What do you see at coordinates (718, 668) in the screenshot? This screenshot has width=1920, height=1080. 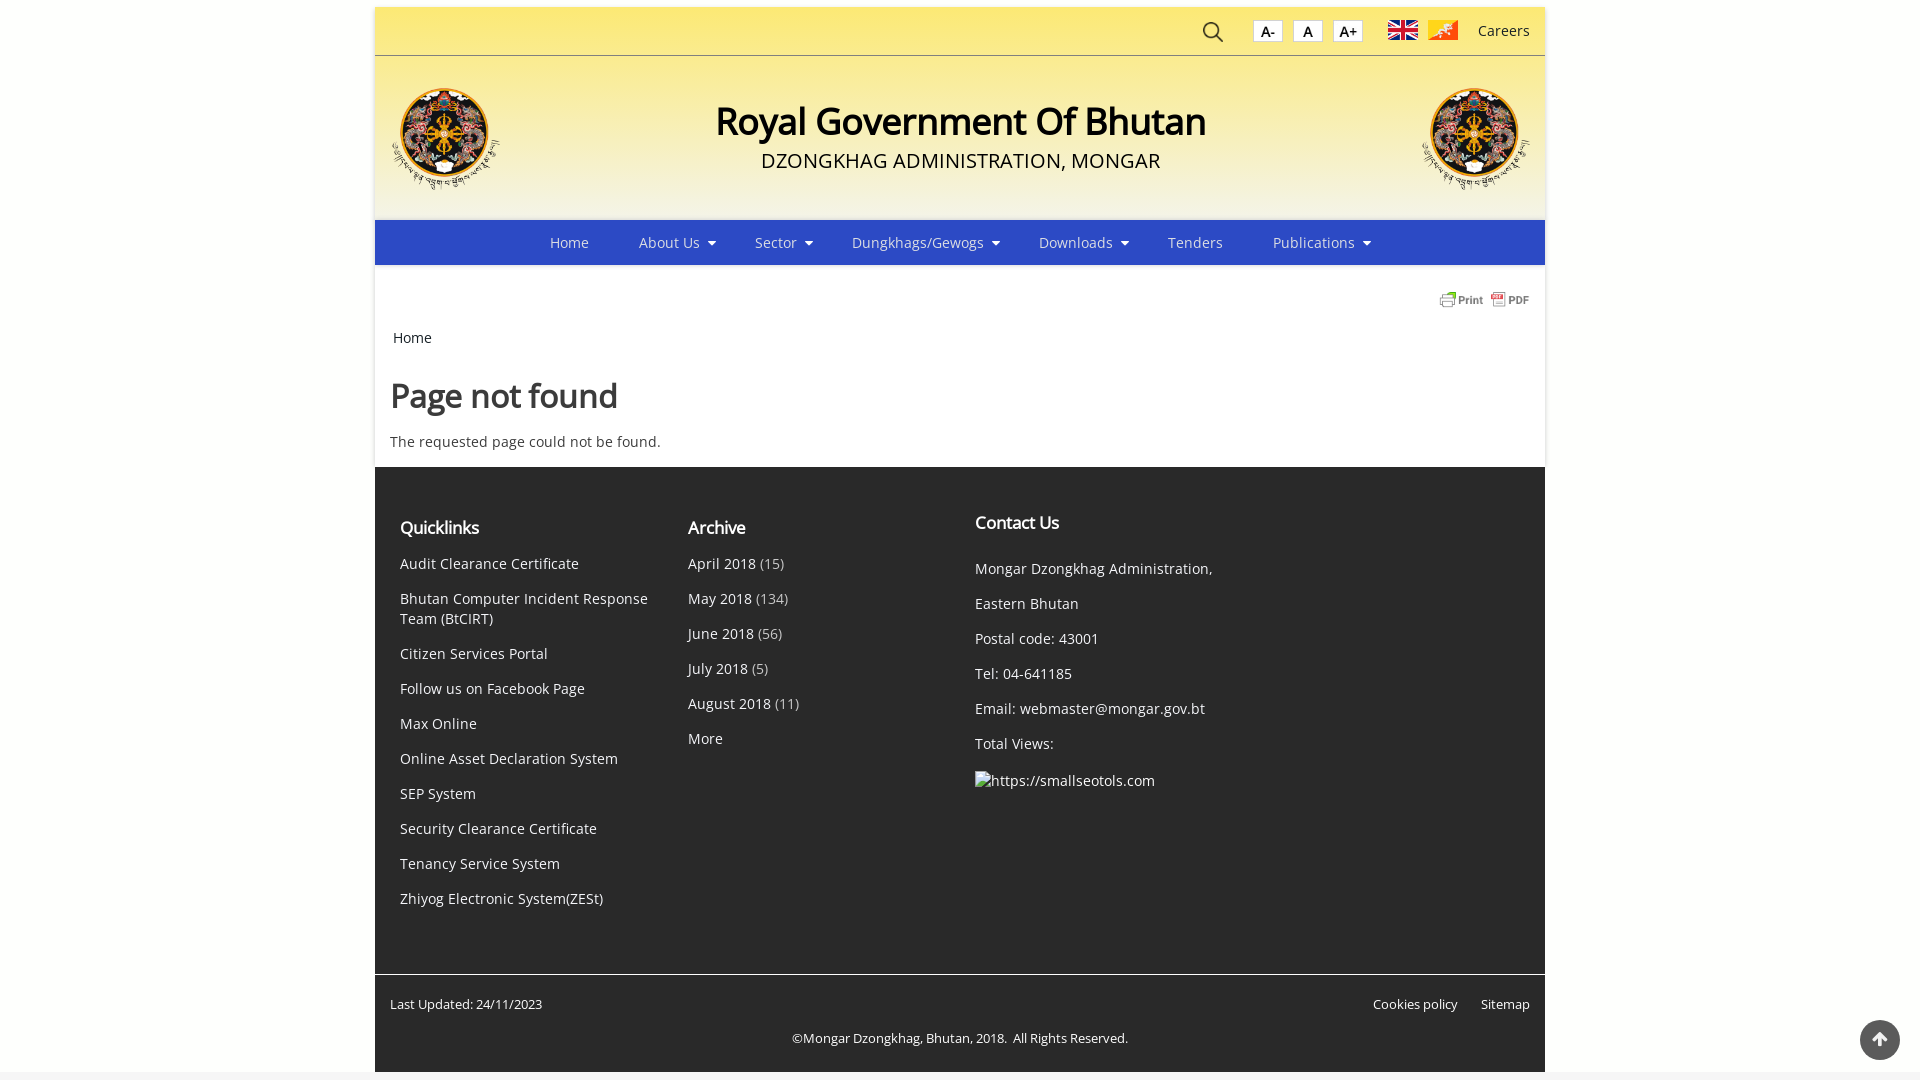 I see `July 2018` at bounding box center [718, 668].